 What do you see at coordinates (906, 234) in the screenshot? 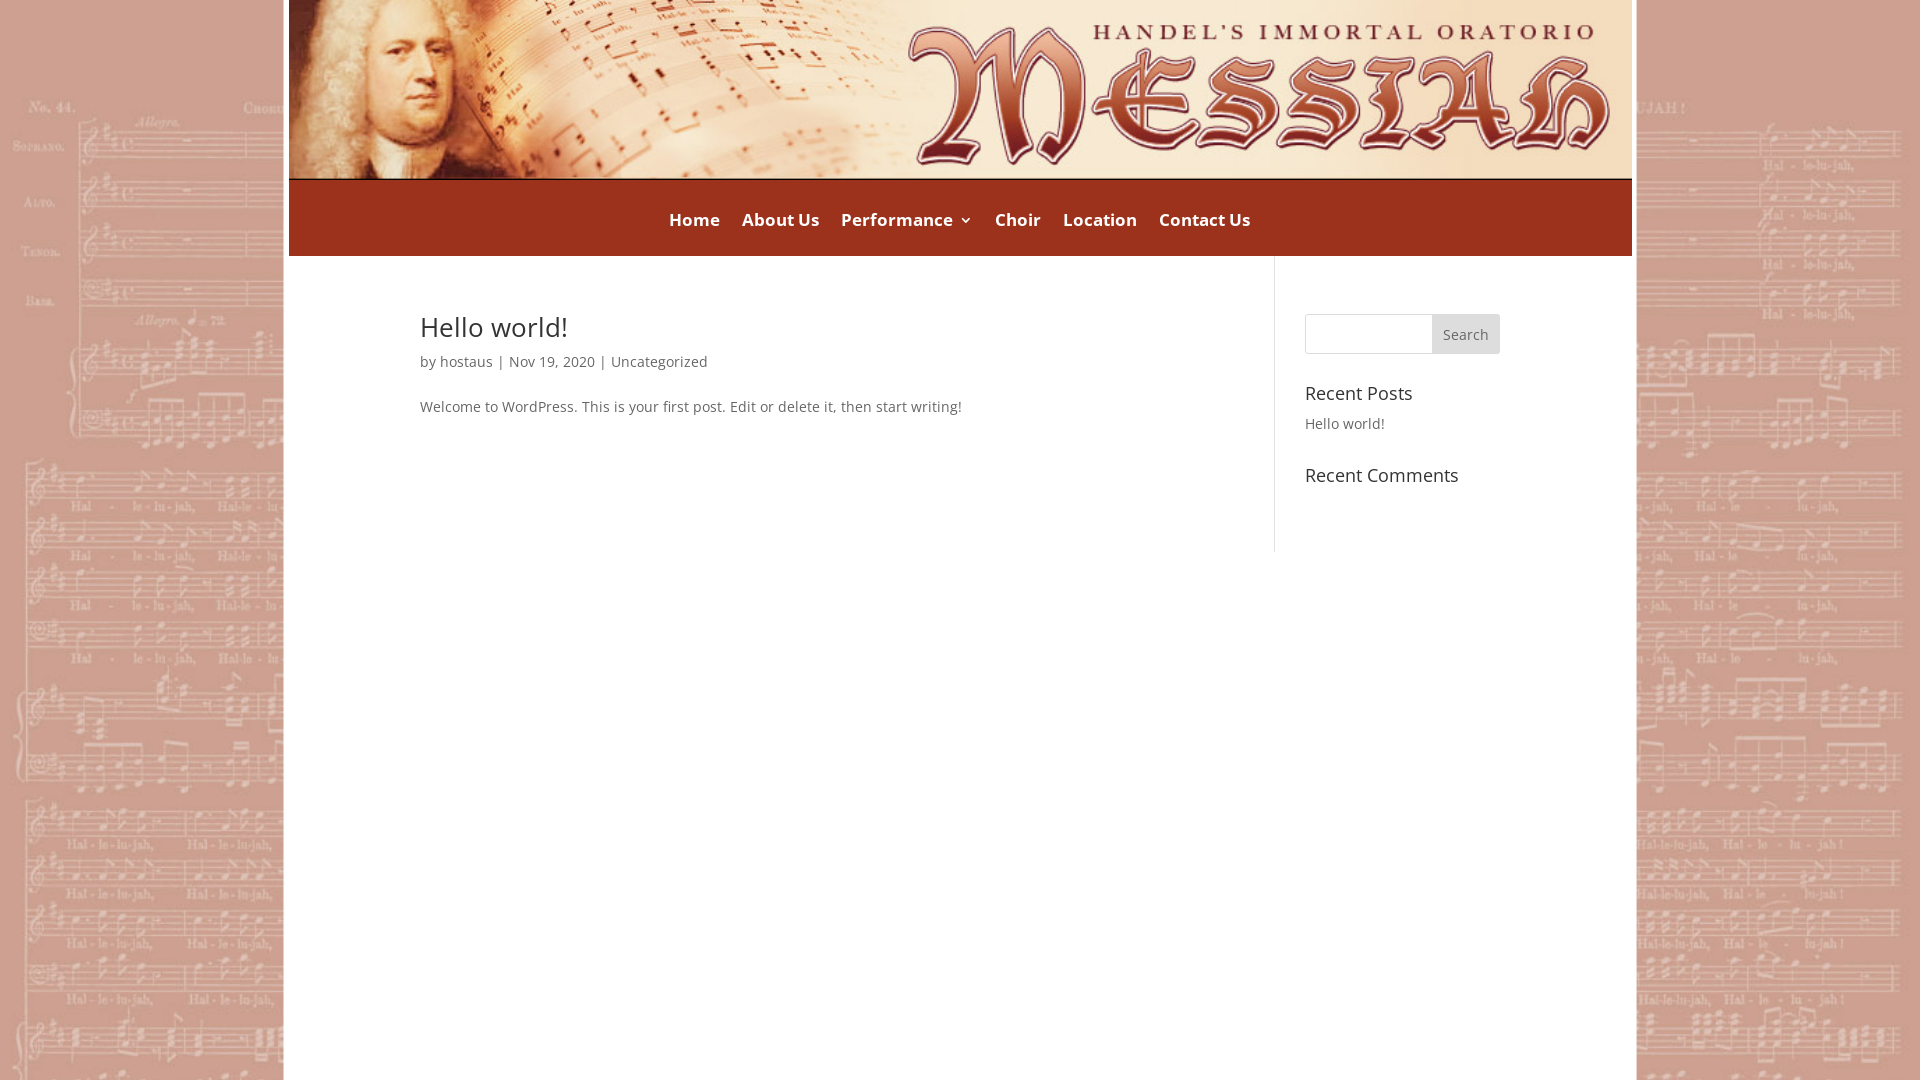
I see `Performance` at bounding box center [906, 234].